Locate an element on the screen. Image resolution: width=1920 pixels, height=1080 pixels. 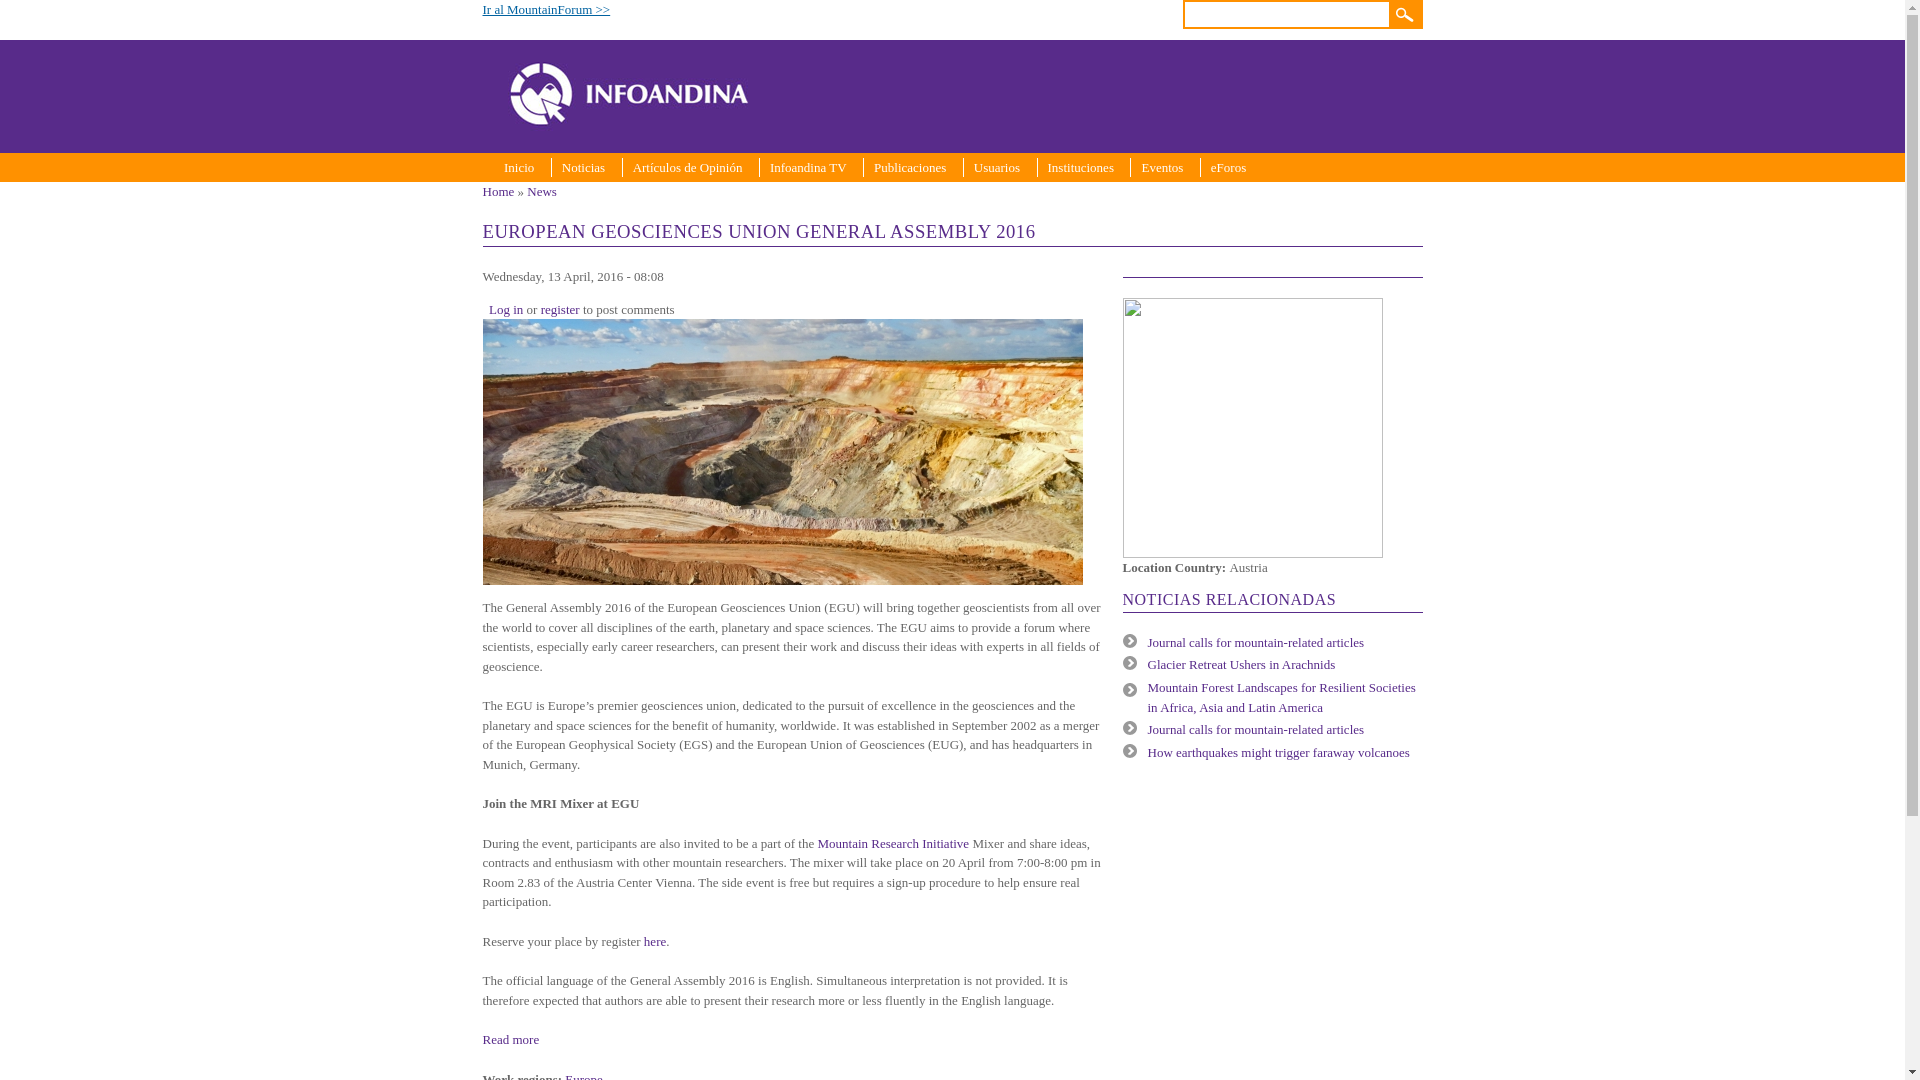
Journal calls for mountain-related articles is located at coordinates (1256, 729).